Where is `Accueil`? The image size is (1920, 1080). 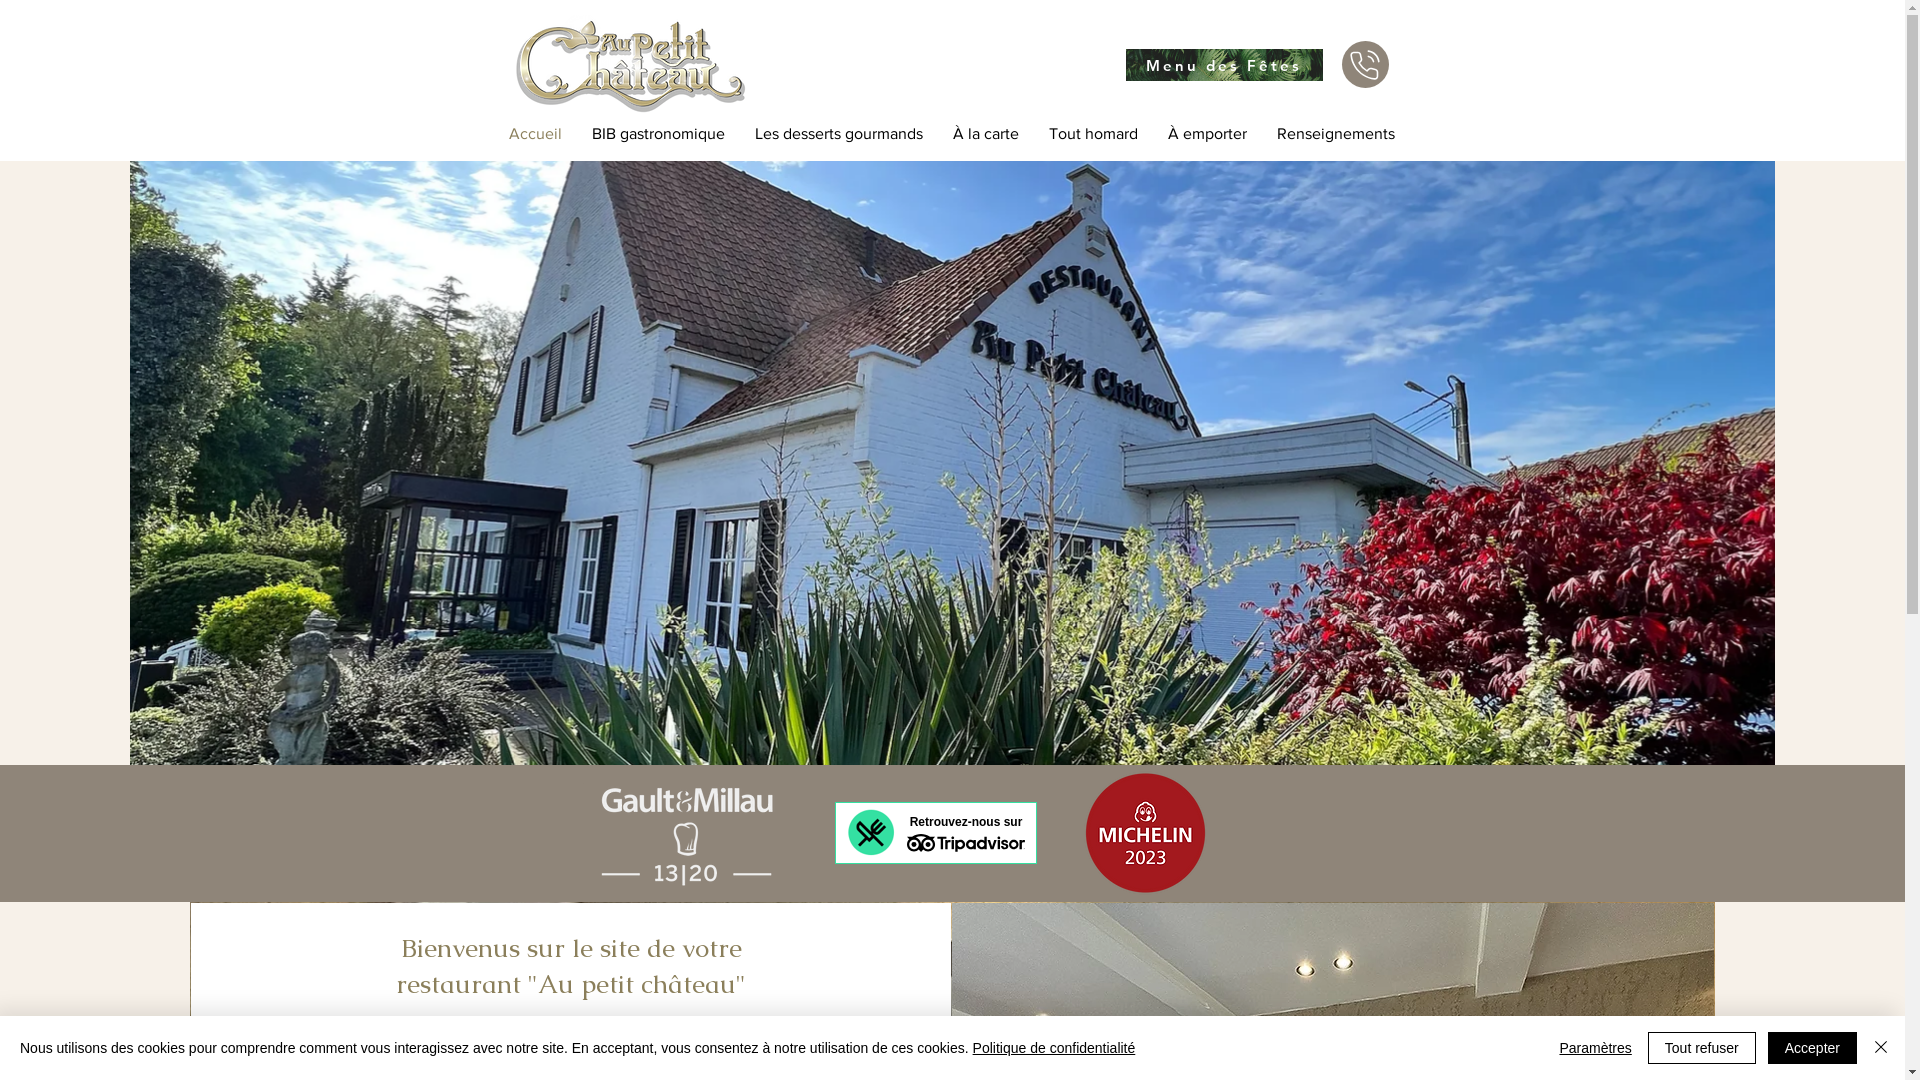
Accueil is located at coordinates (535, 134).